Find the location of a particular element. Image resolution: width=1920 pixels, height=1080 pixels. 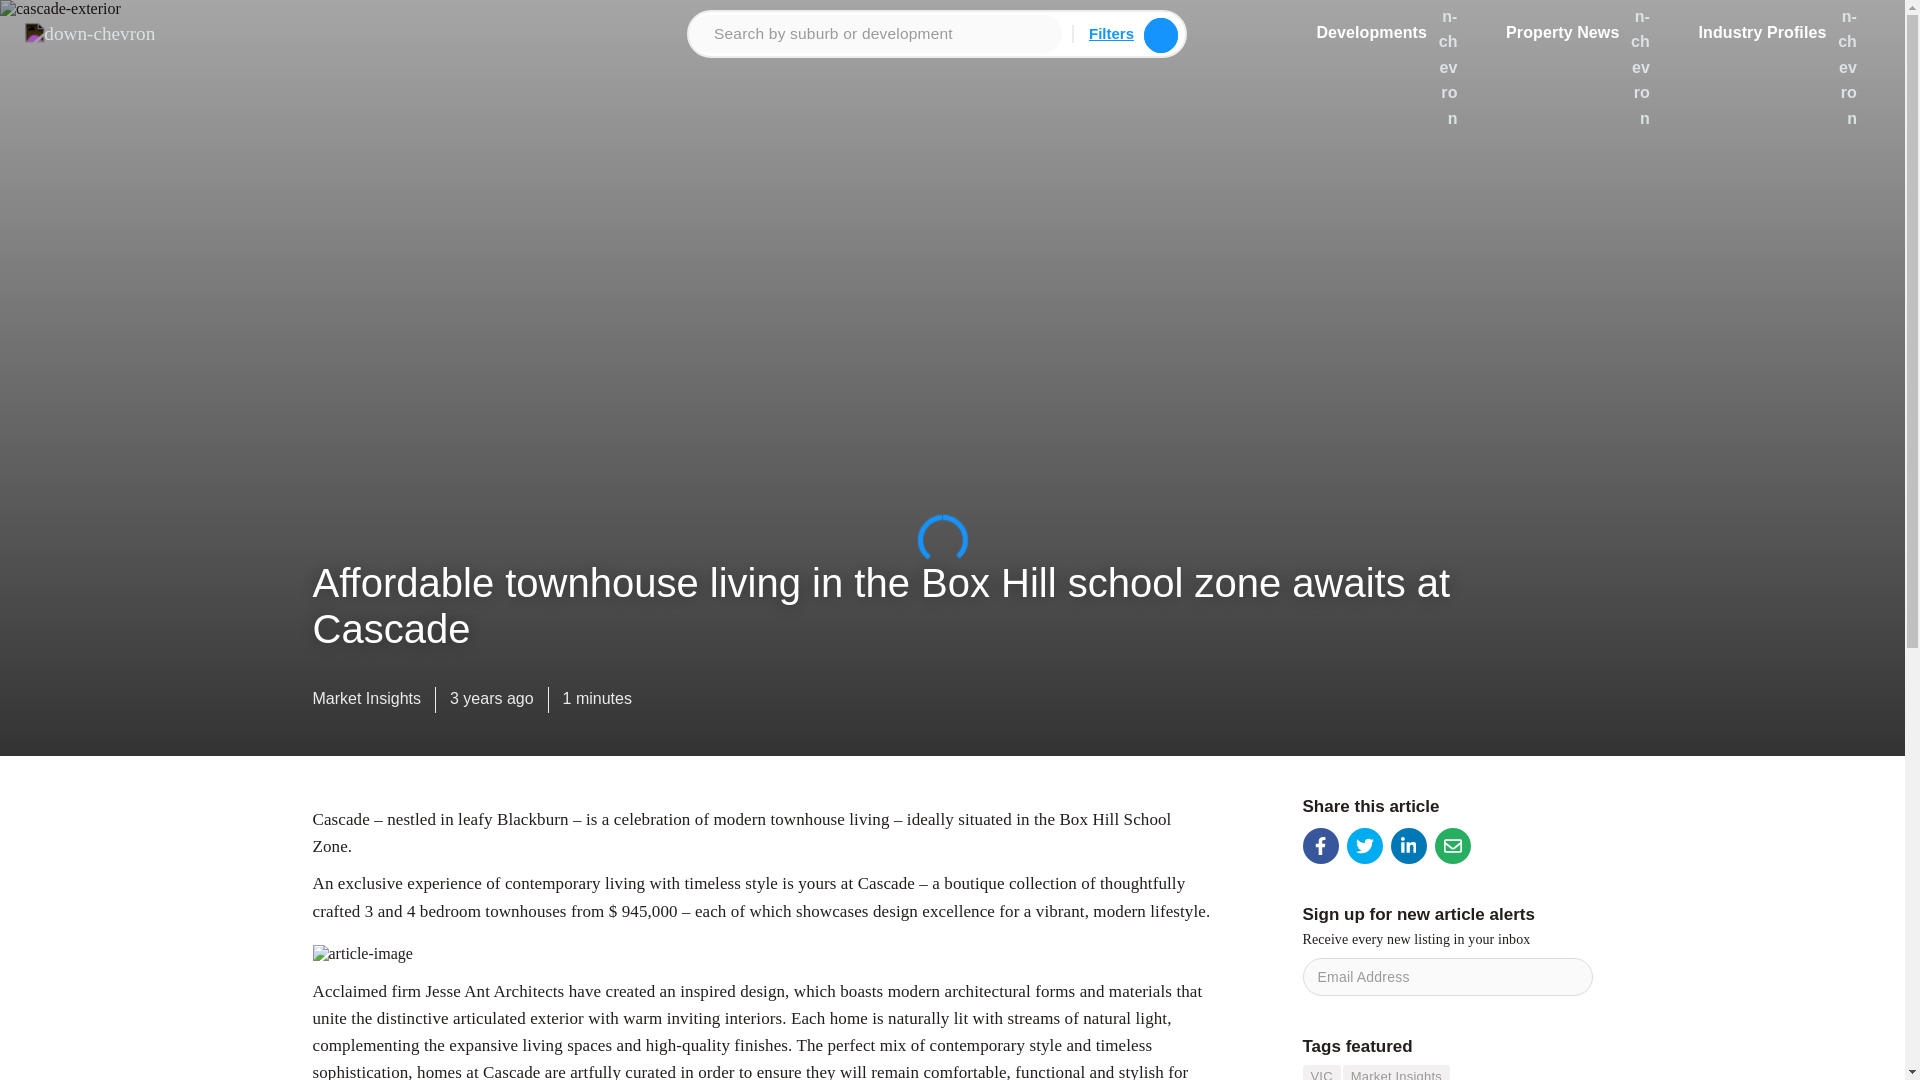

VIC is located at coordinates (1320, 1072).